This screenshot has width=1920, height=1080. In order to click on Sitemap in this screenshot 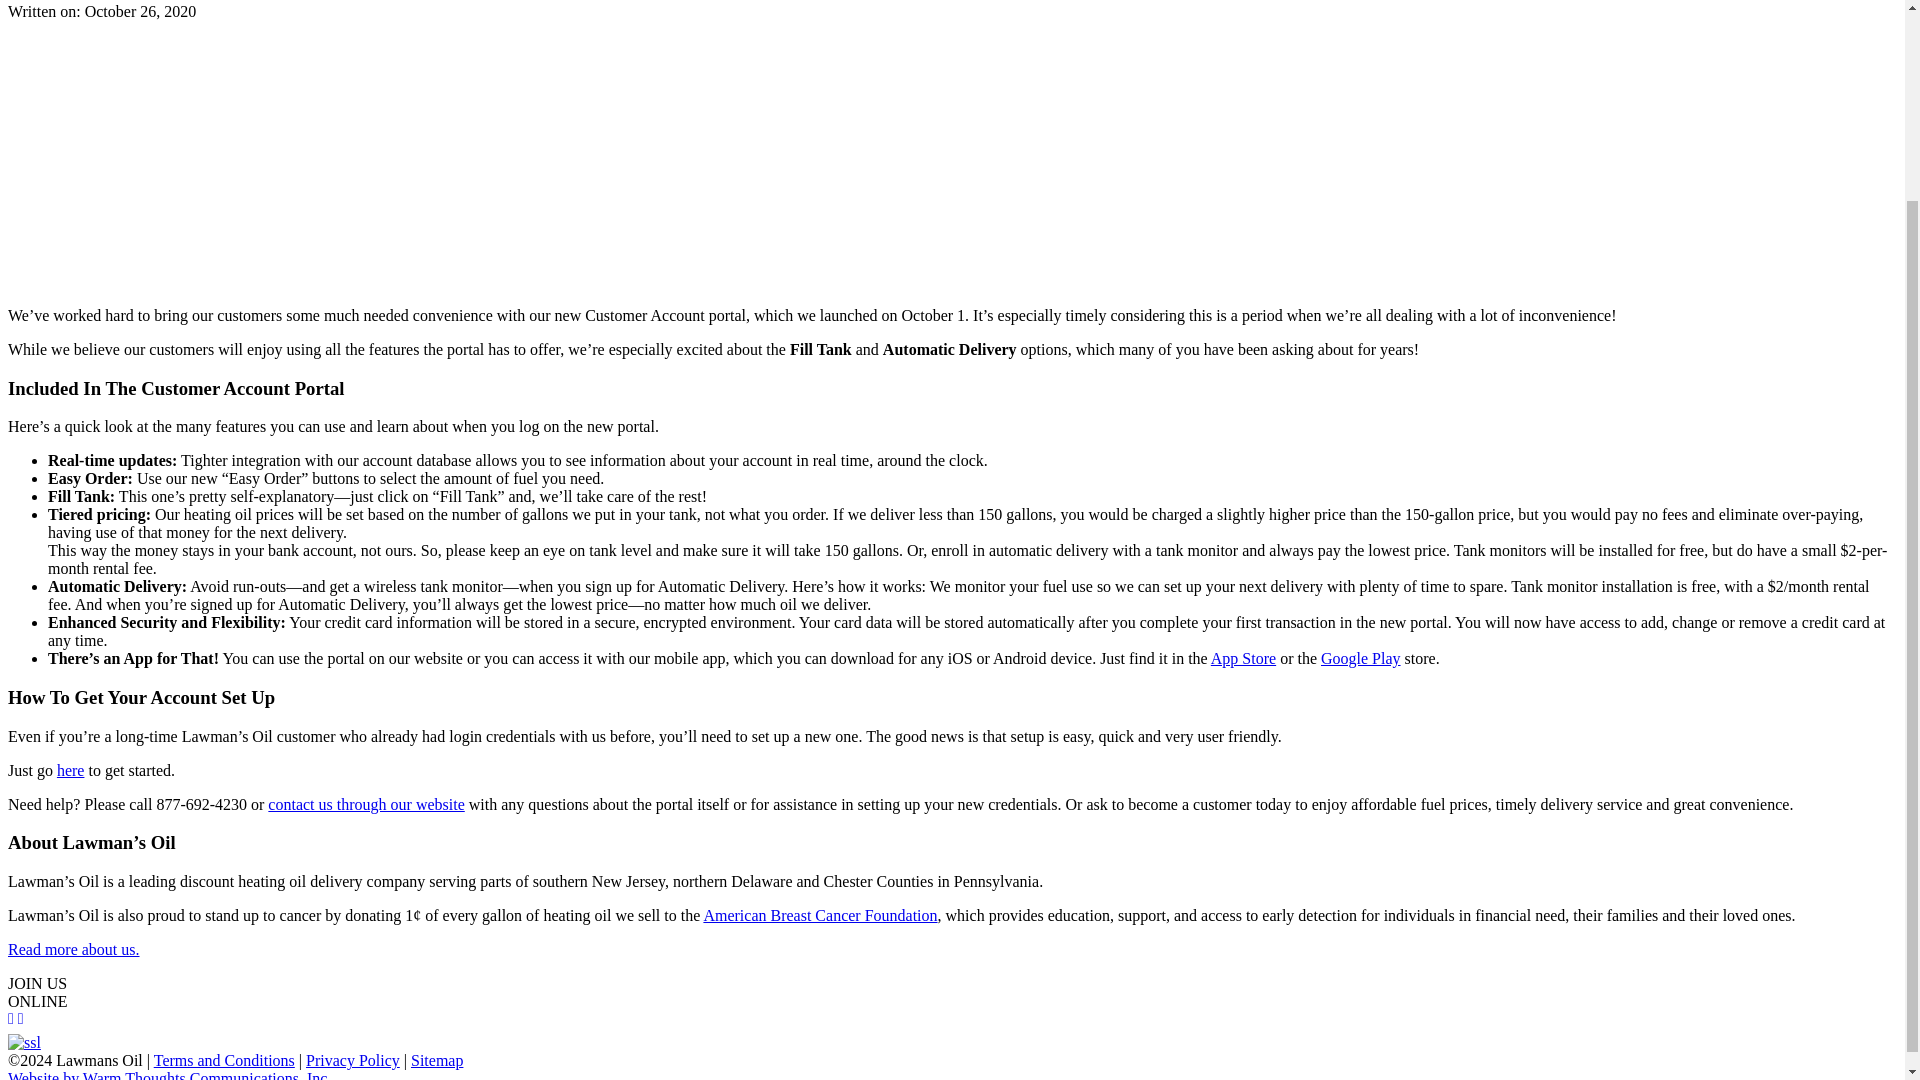, I will do `click(436, 1060)`.